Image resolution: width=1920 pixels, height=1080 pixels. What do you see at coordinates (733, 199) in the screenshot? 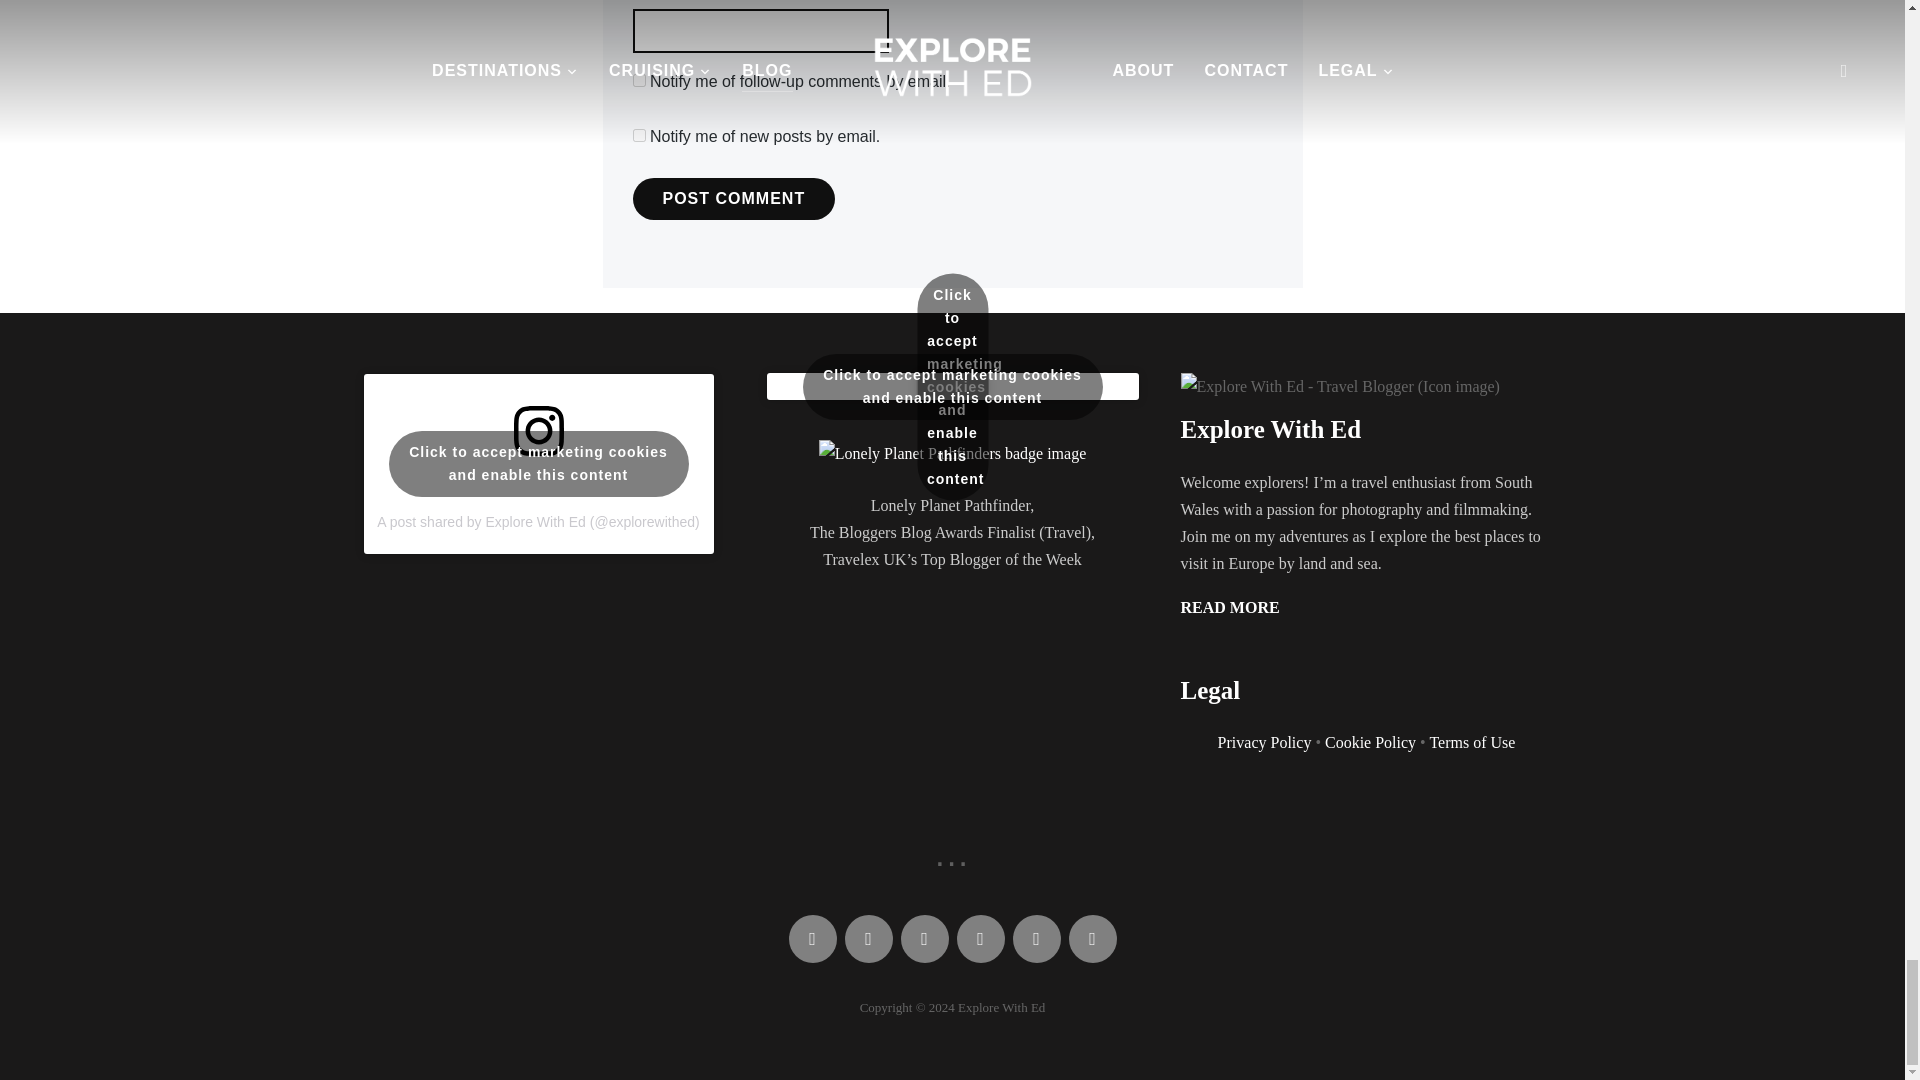
I see `Post Comment` at bounding box center [733, 199].